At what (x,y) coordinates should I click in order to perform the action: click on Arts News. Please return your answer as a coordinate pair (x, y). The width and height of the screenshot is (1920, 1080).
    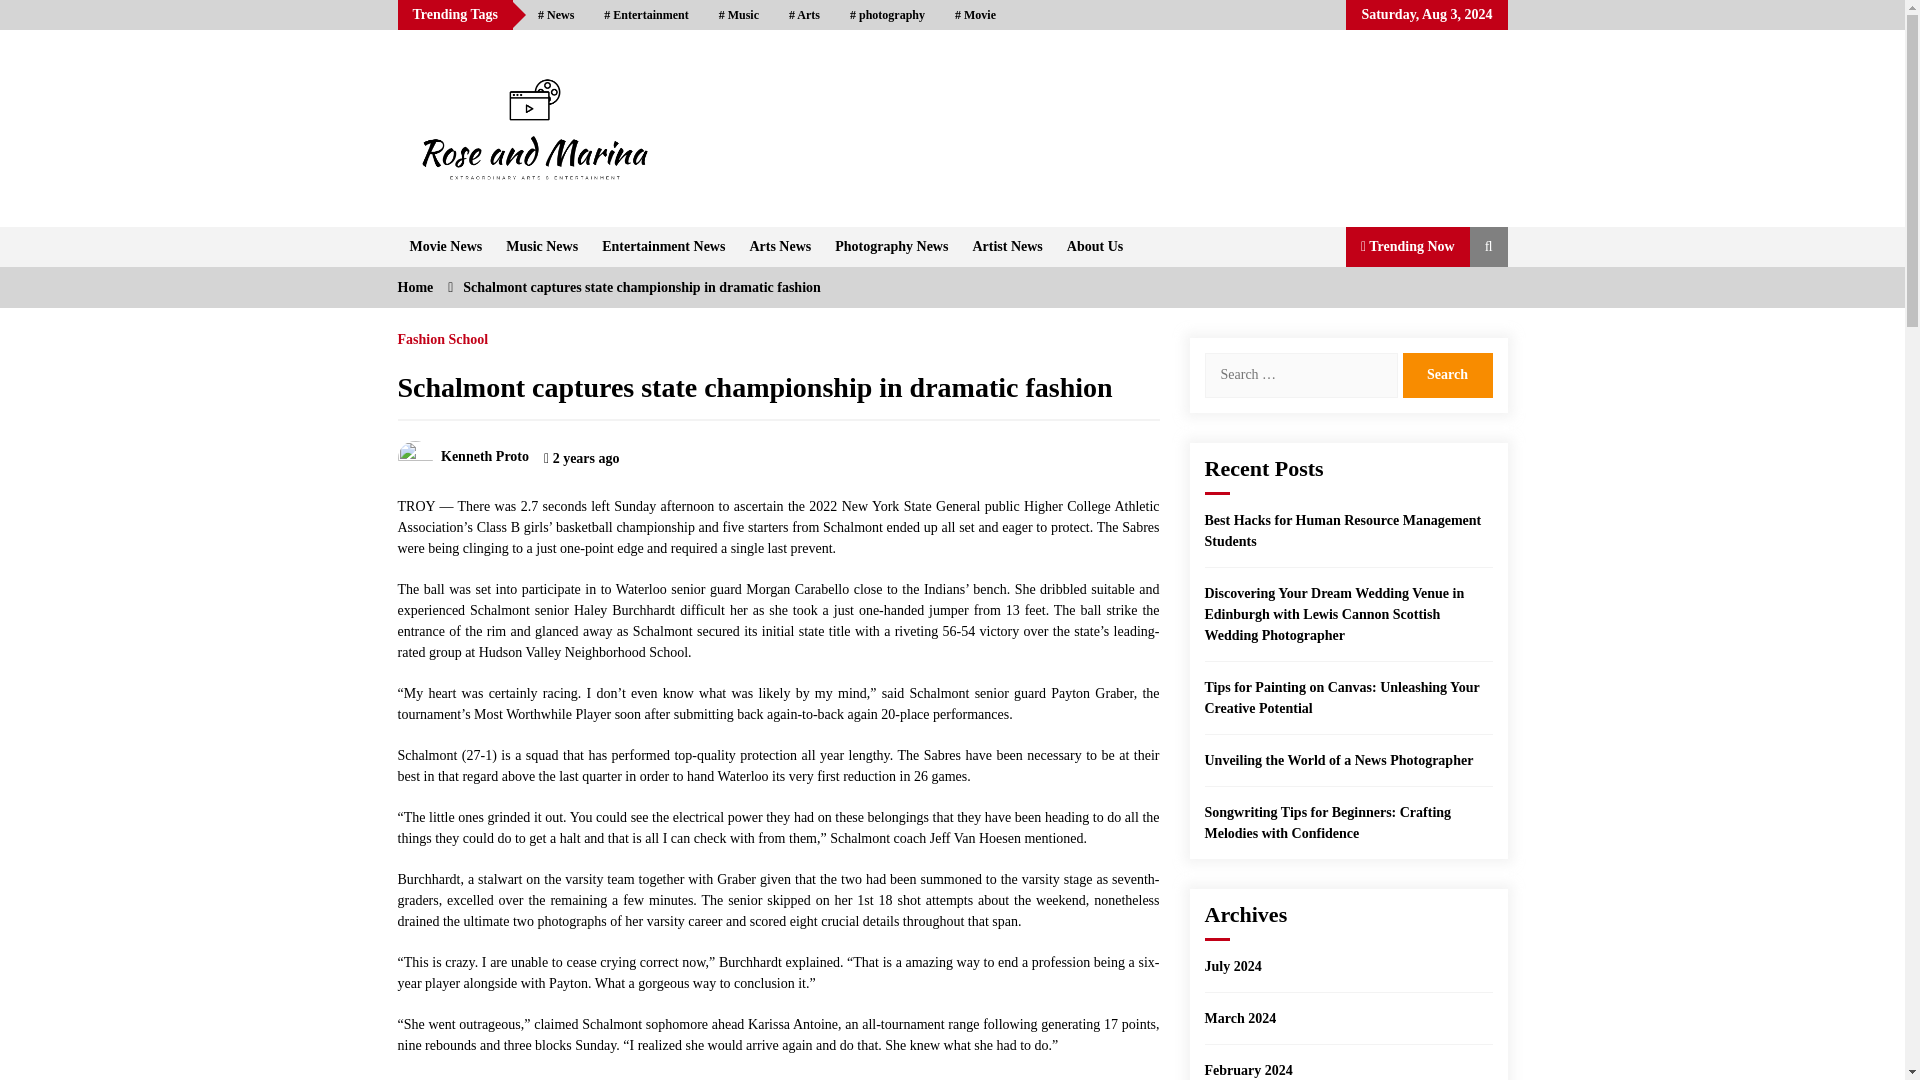
    Looking at the image, I should click on (780, 245).